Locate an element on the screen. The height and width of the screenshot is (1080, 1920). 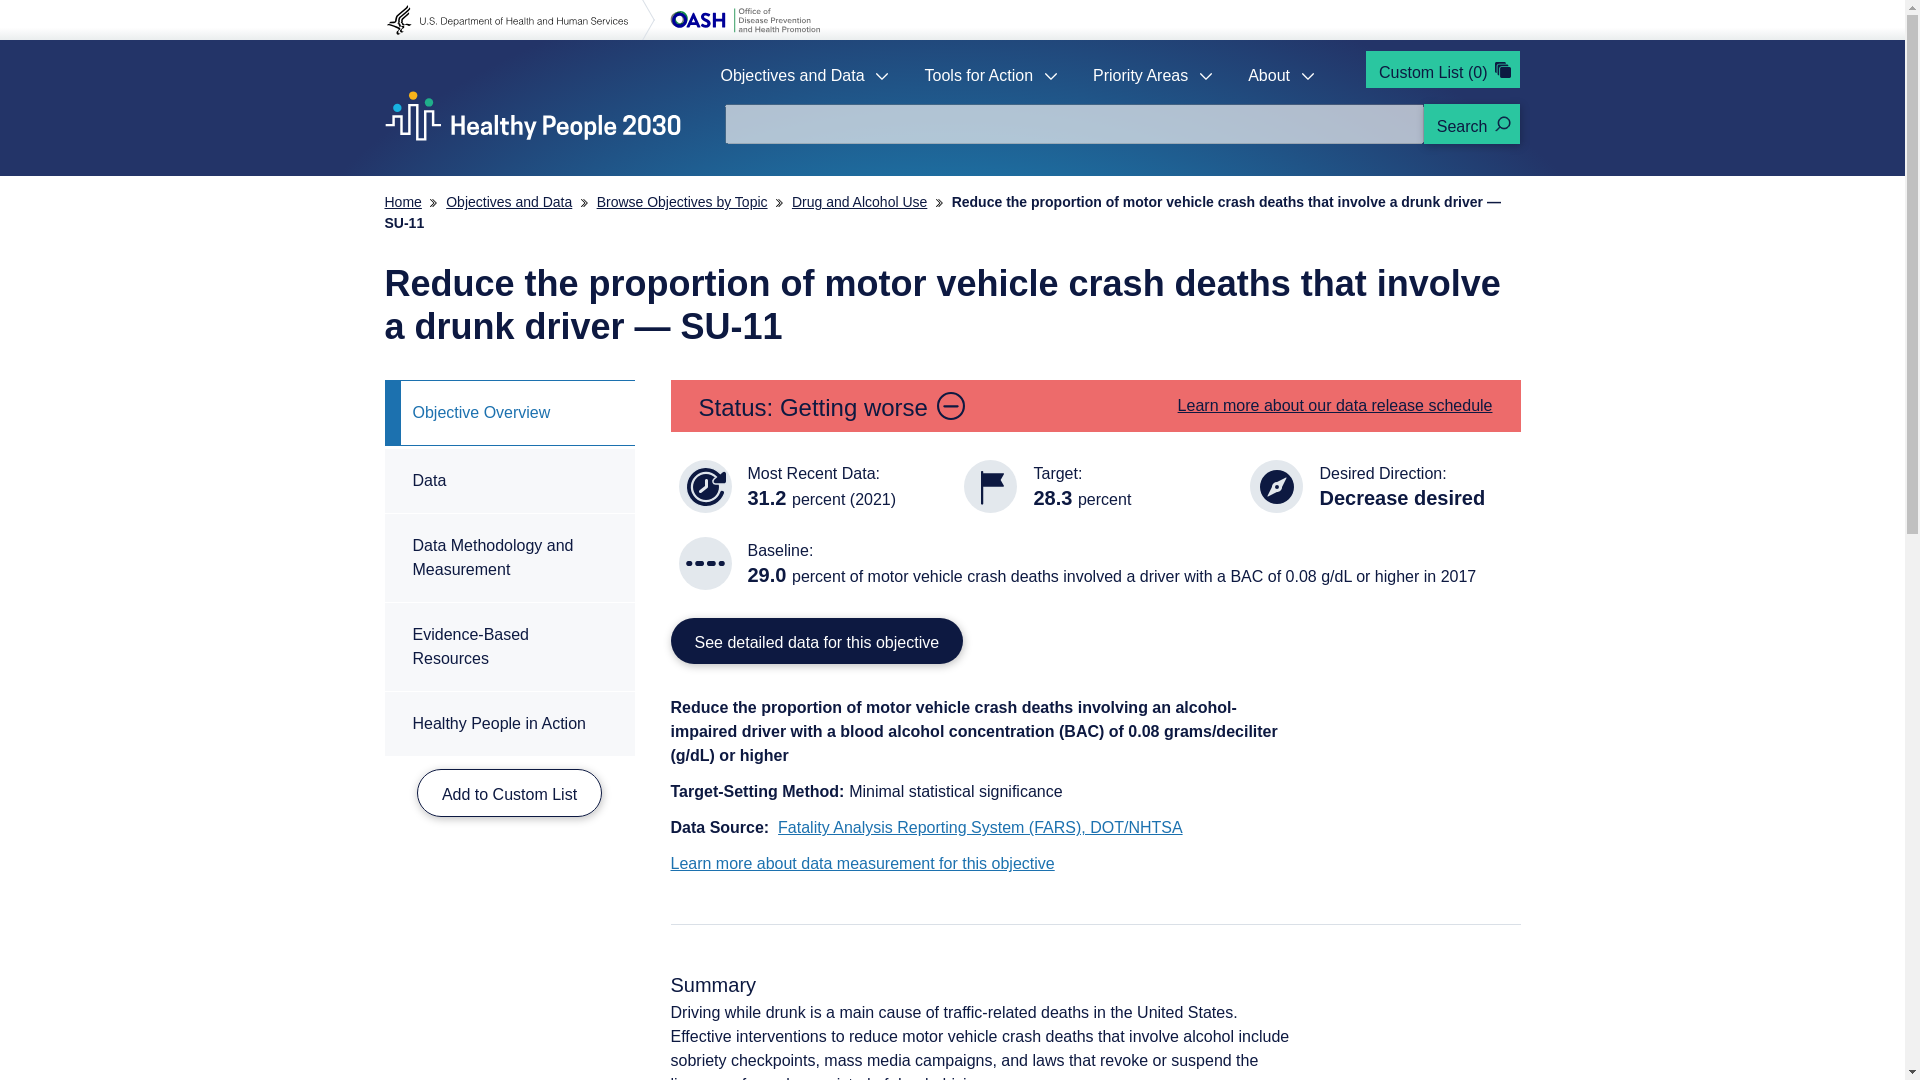
About is located at coordinates (1269, 75).